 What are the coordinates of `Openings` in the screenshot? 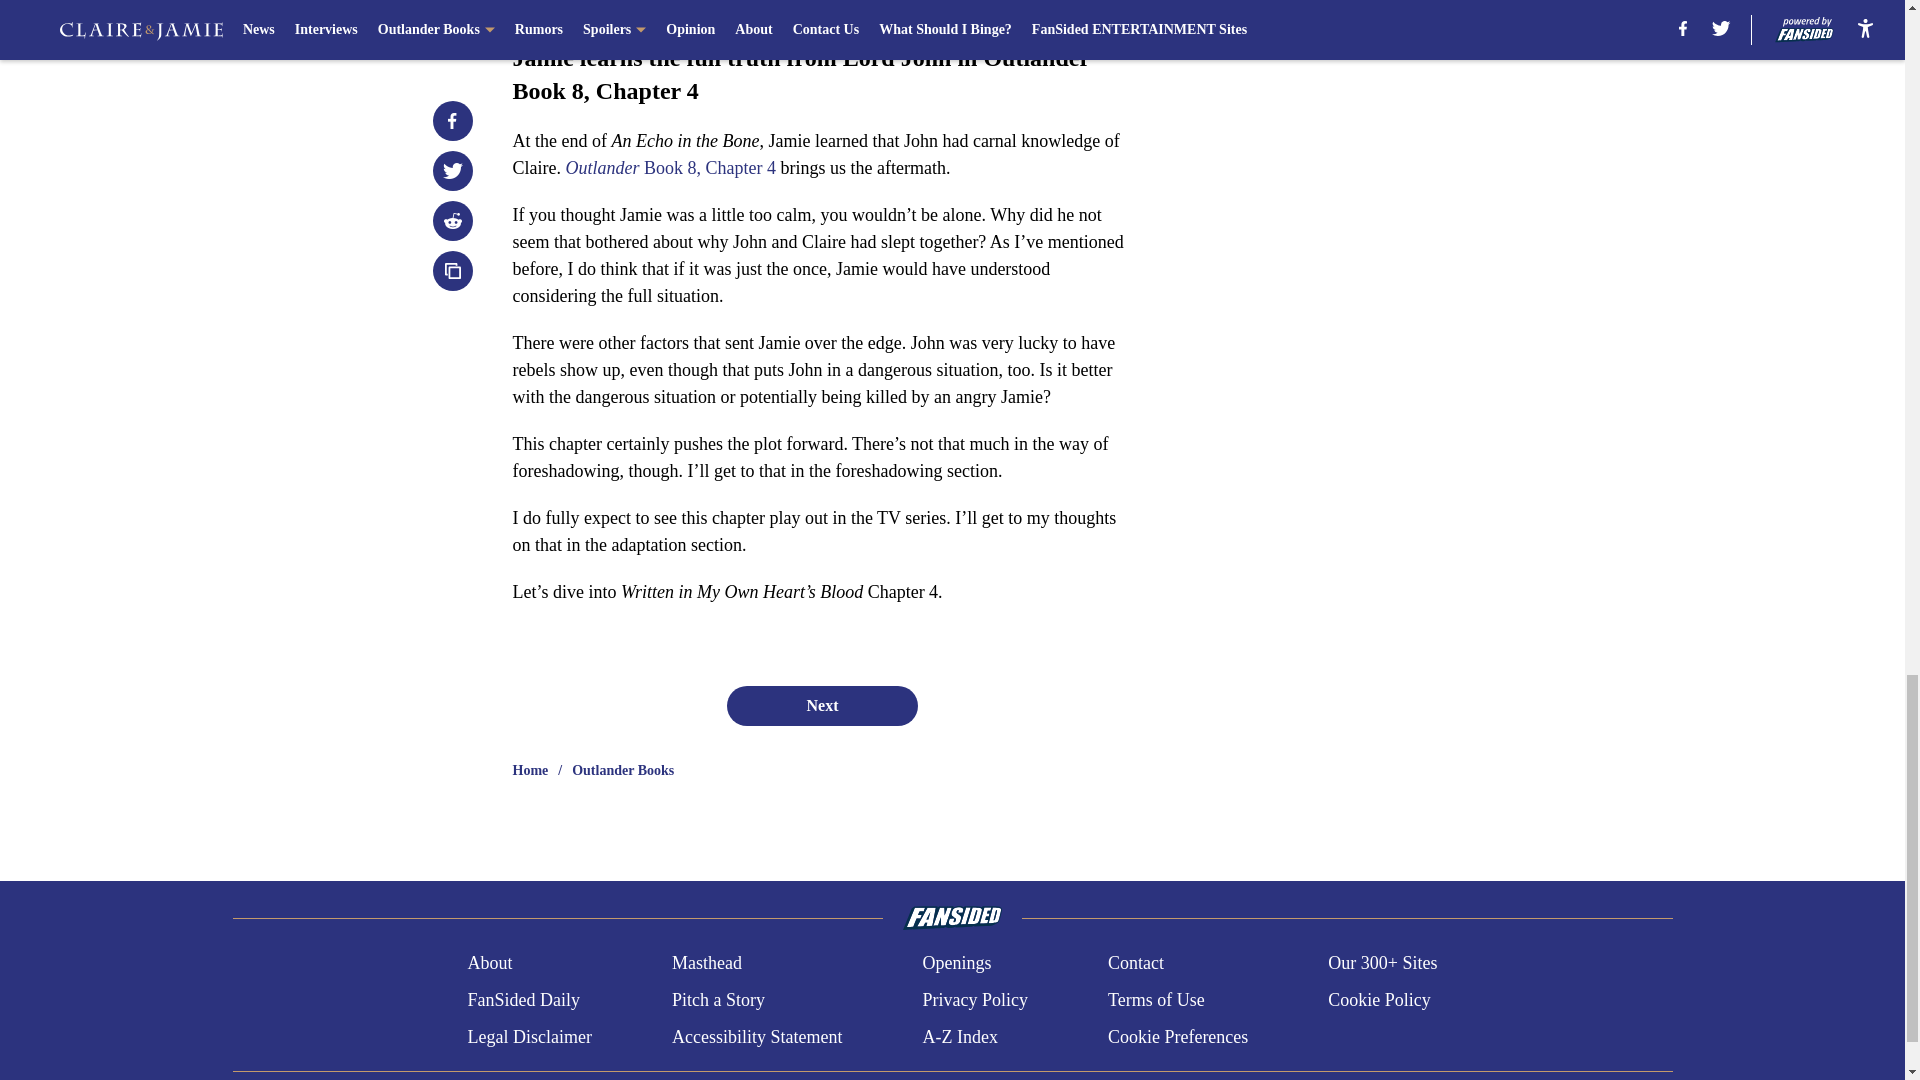 It's located at (956, 964).